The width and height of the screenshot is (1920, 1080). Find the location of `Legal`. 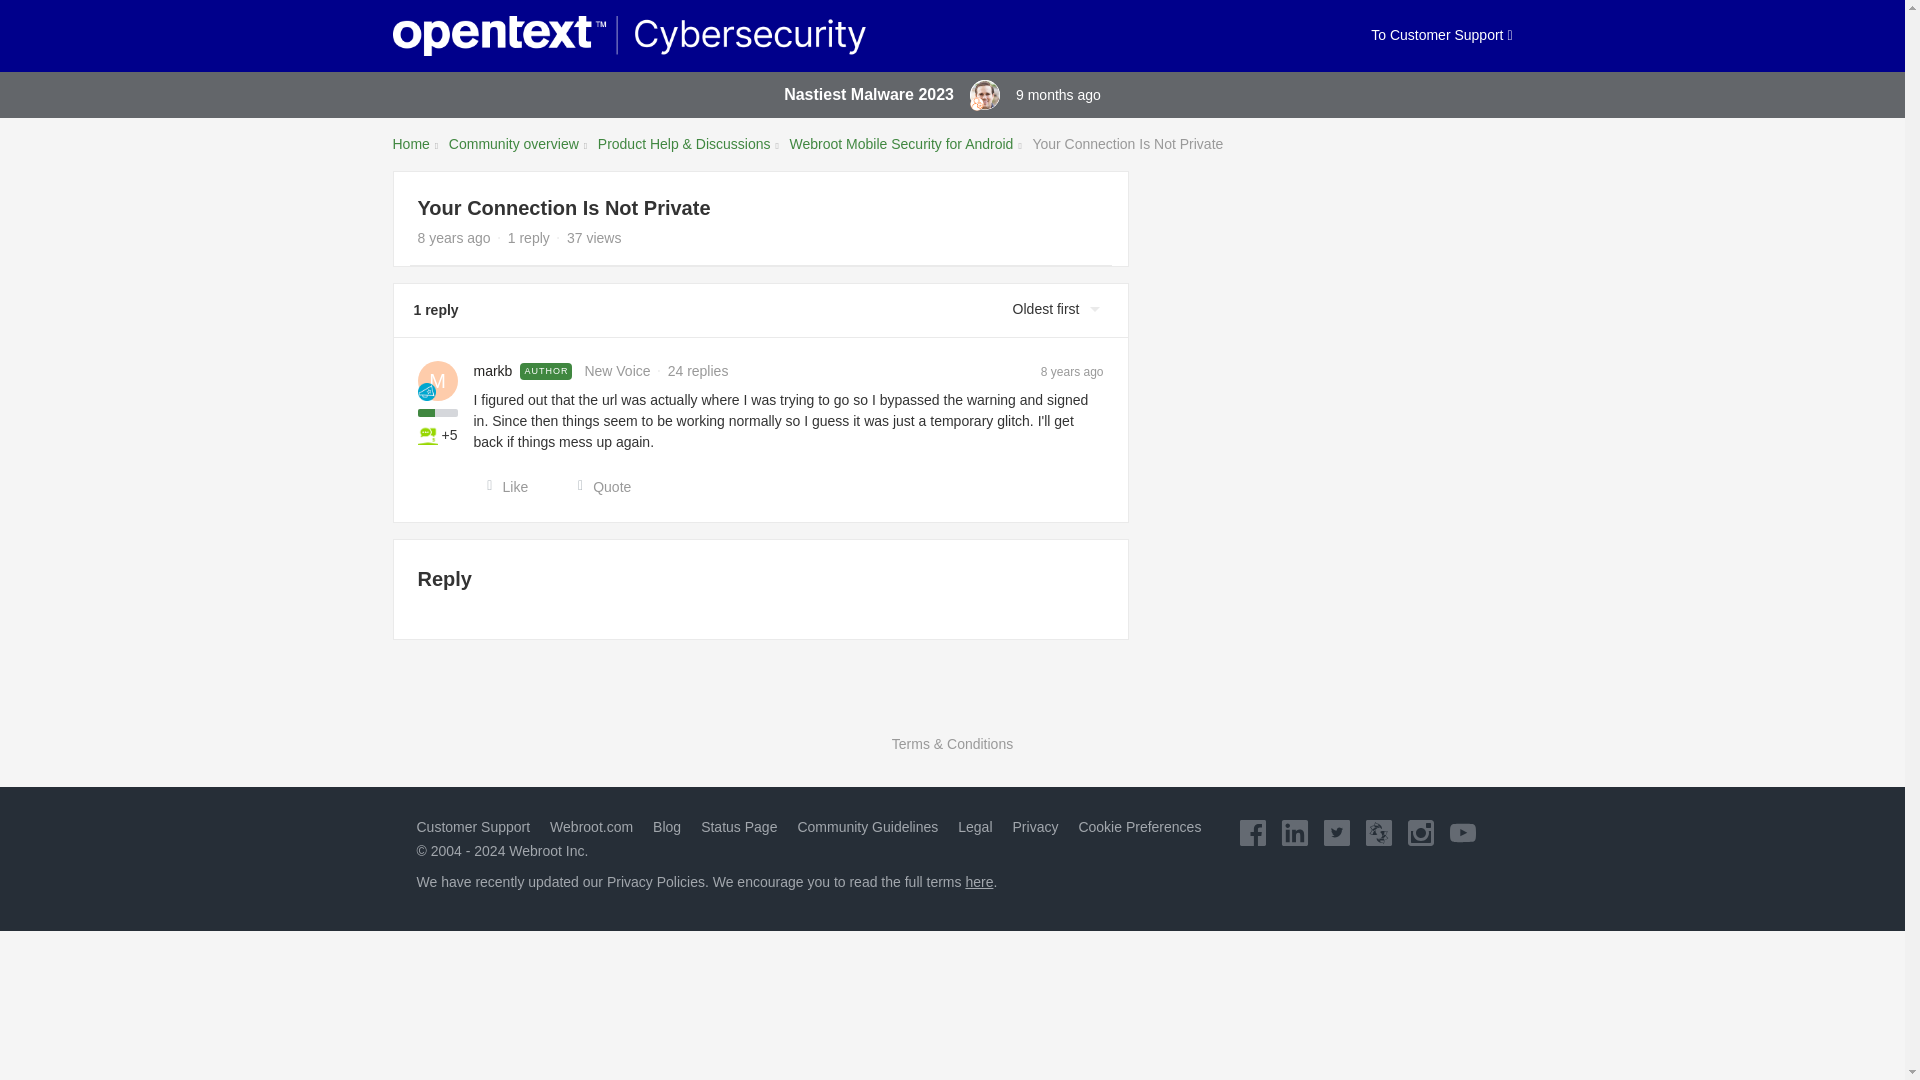

Legal is located at coordinates (975, 826).